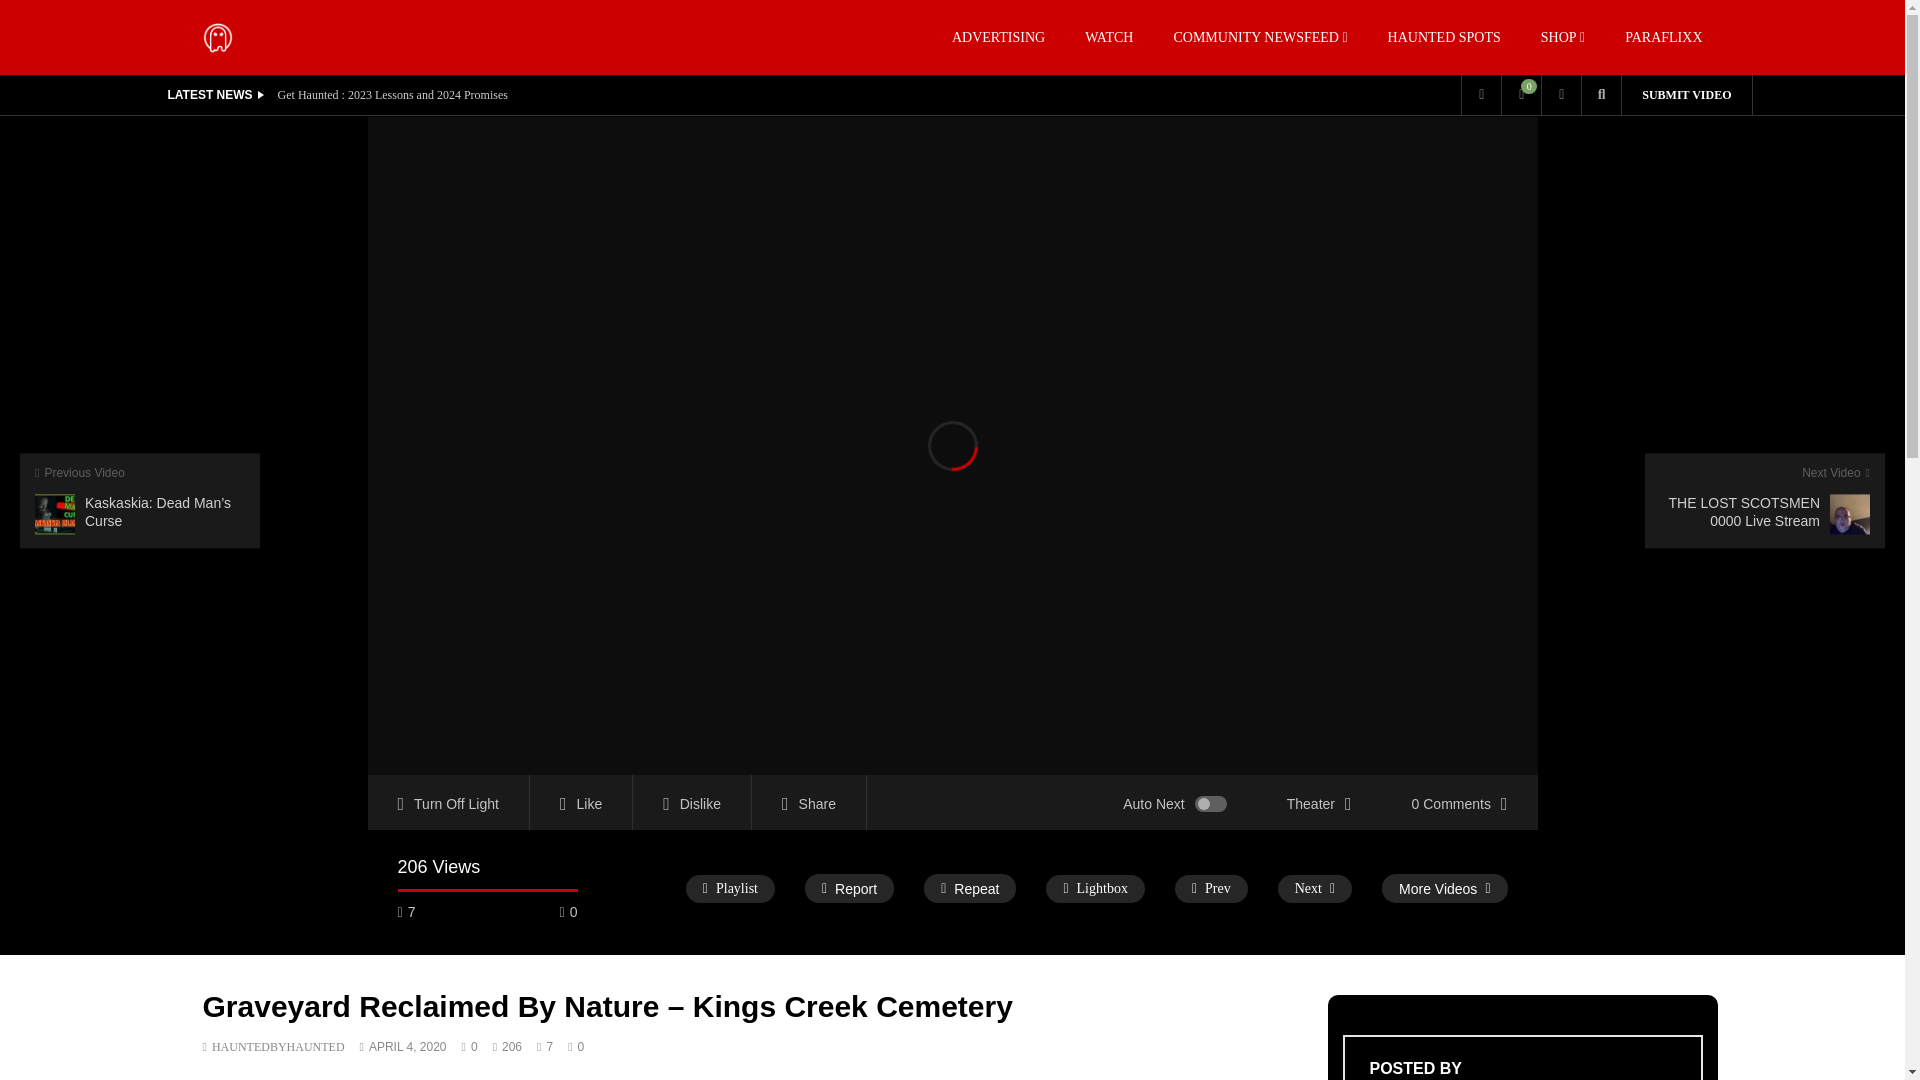 This screenshot has height=1080, width=1920. Describe the element at coordinates (1109, 37) in the screenshot. I see `WATCH` at that location.